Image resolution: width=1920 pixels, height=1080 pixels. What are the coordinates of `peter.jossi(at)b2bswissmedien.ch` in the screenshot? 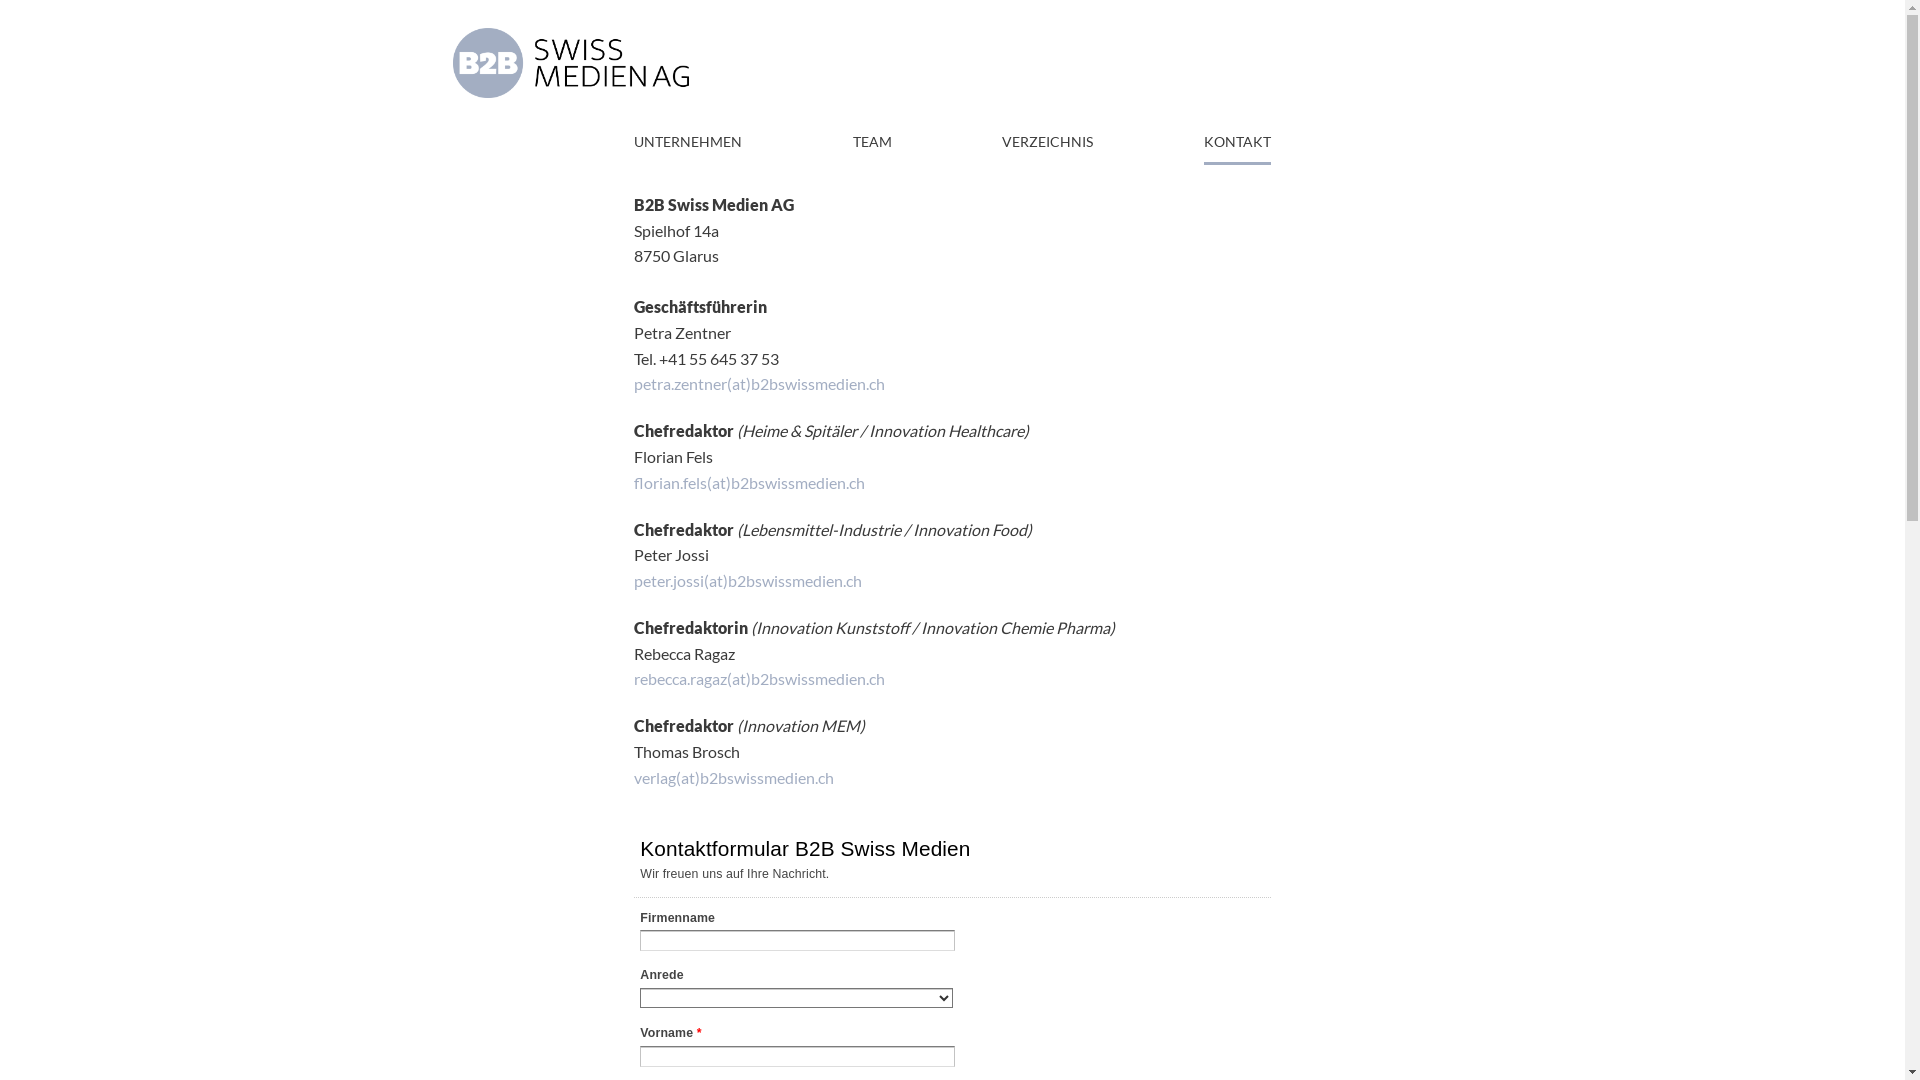 It's located at (748, 580).